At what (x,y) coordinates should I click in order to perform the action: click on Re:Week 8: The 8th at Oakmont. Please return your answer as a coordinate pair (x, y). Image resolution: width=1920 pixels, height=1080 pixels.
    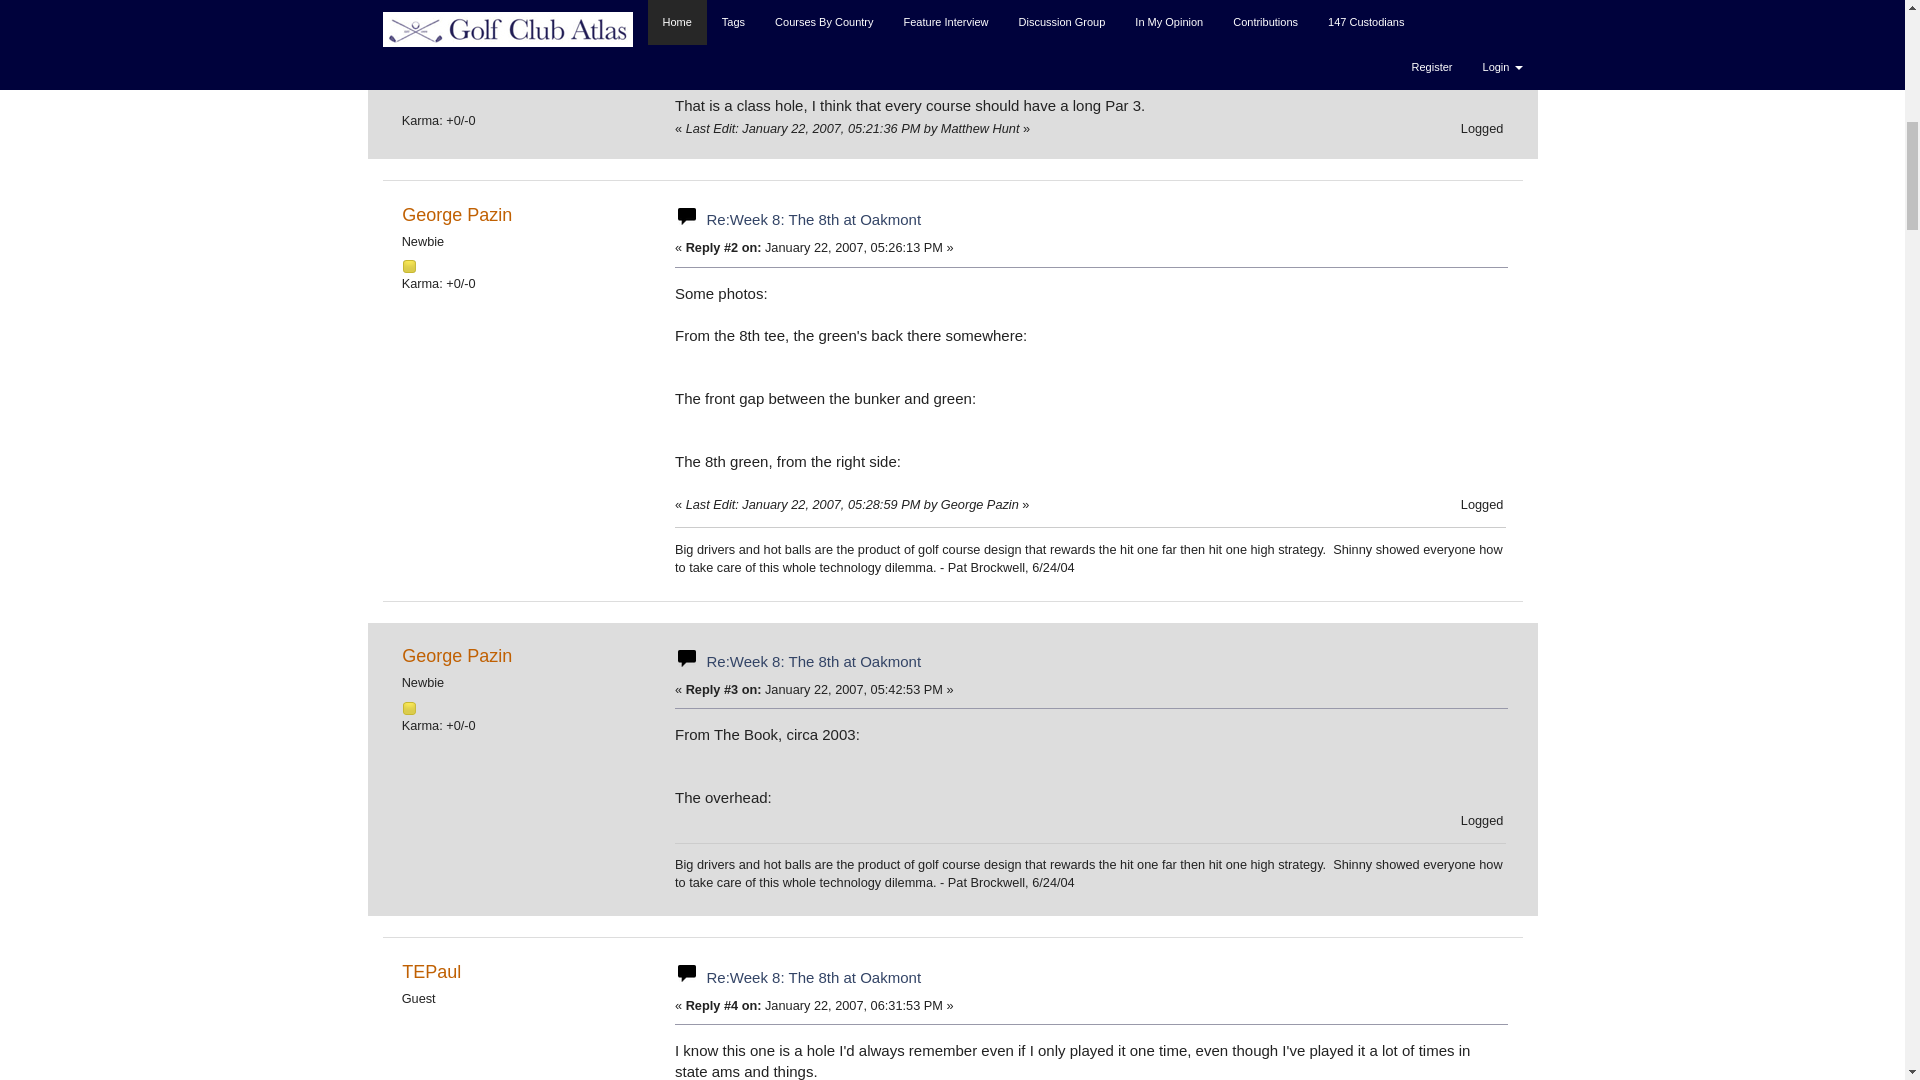
    Looking at the image, I should click on (814, 661).